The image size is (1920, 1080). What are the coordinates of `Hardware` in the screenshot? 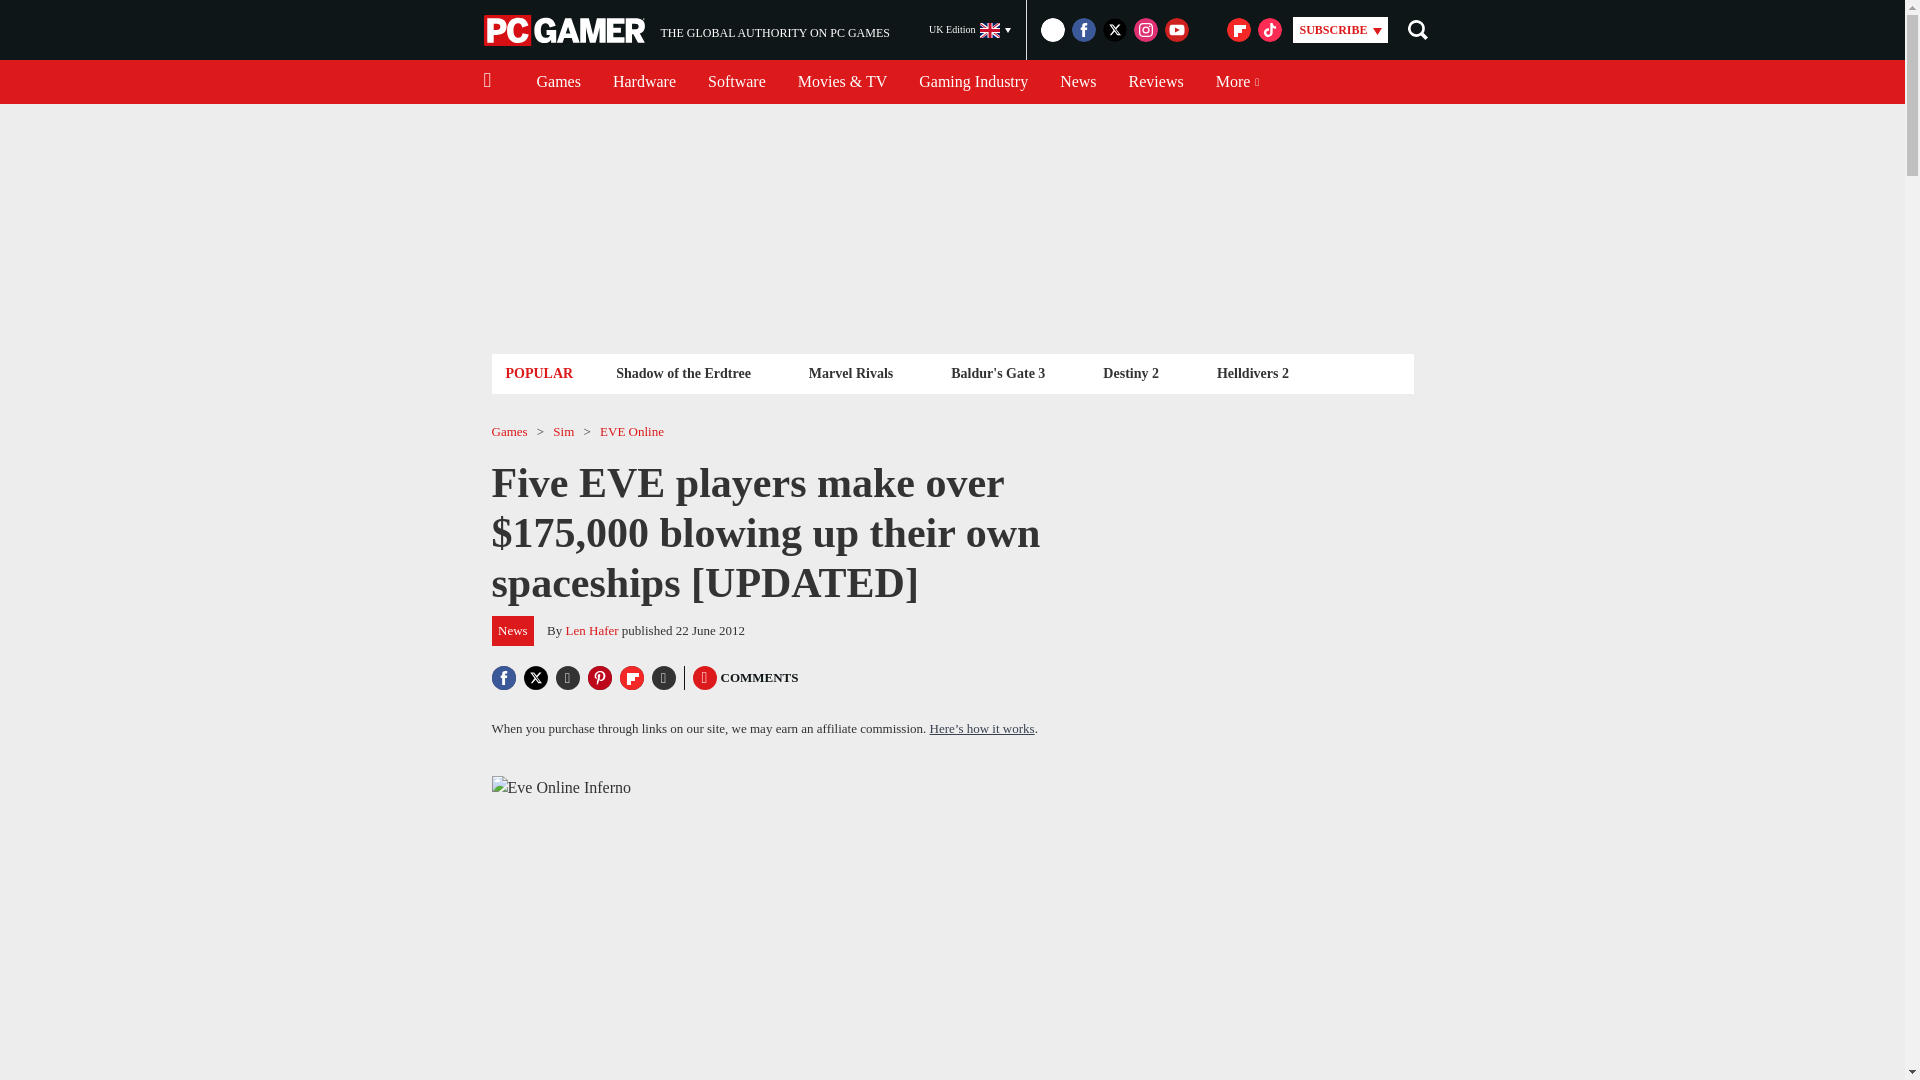 It's located at (644, 82).